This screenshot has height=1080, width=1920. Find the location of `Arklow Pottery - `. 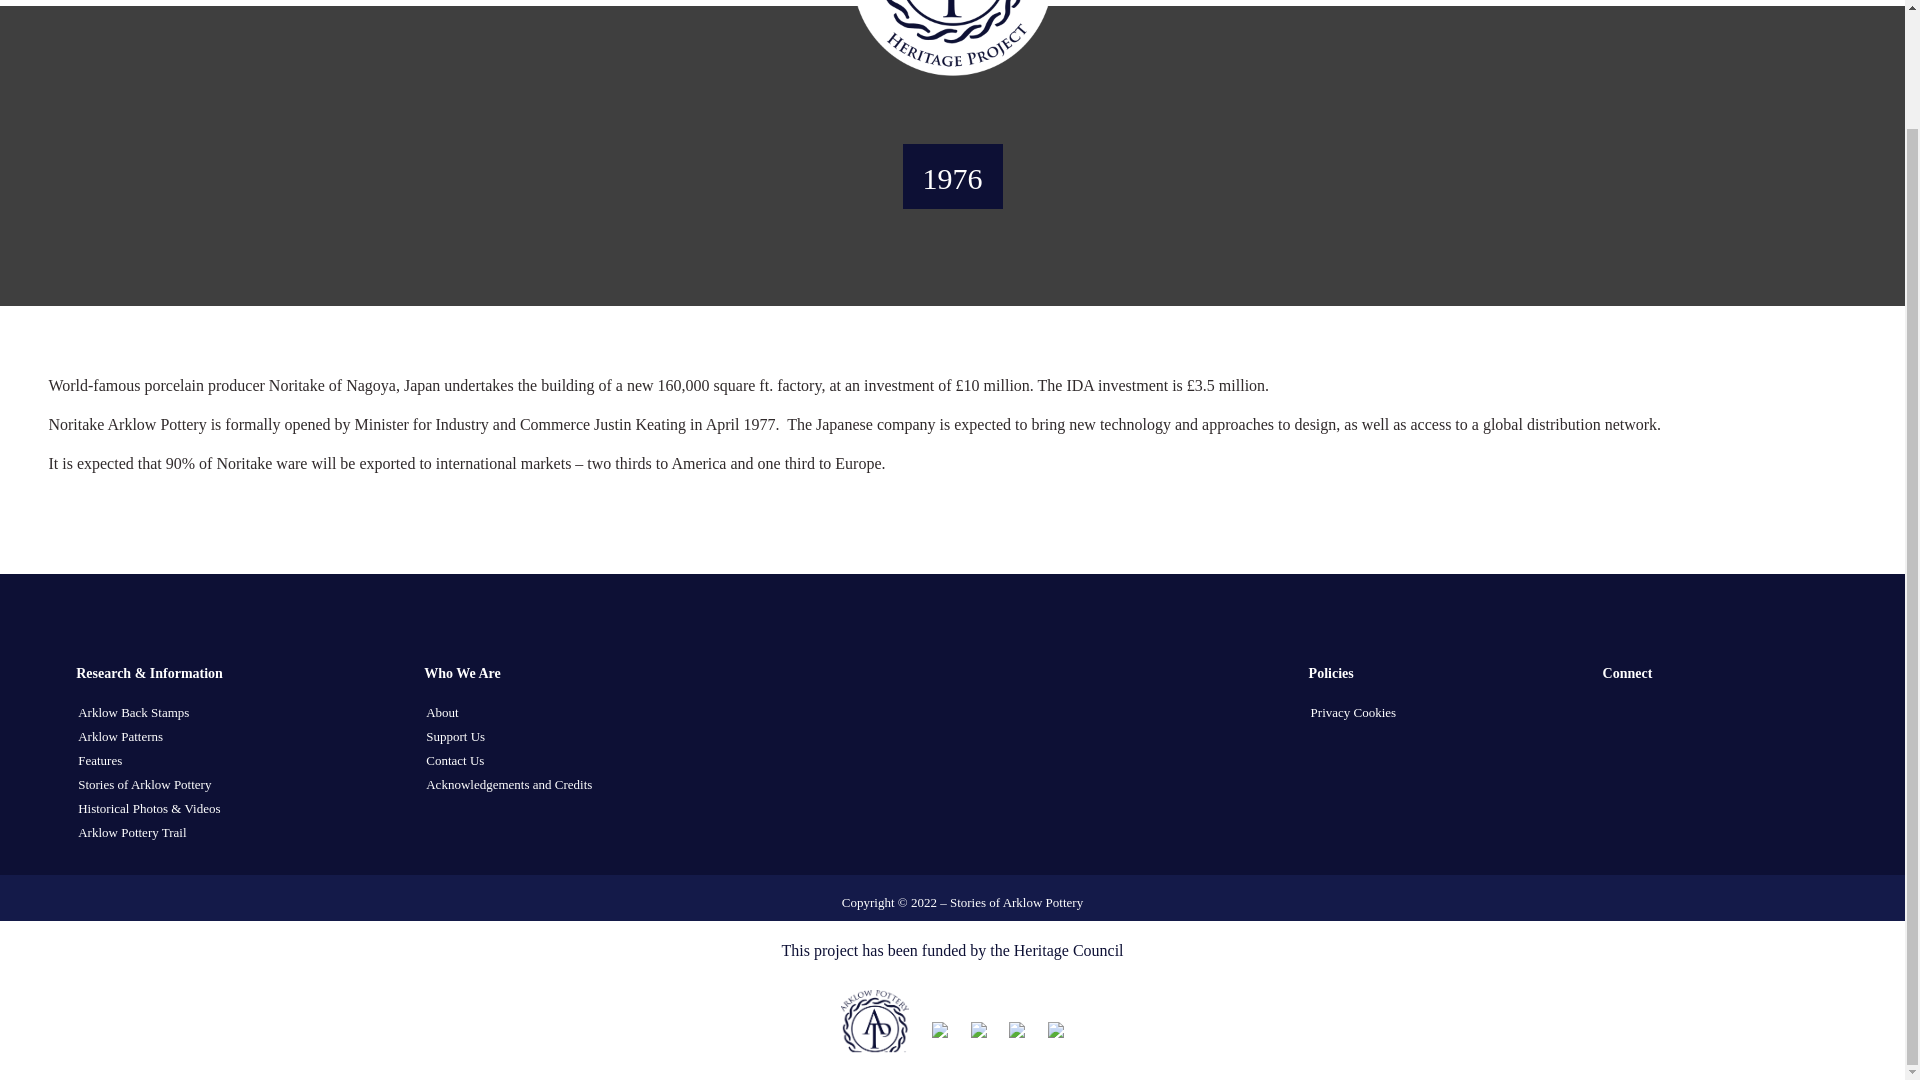

Arklow Pottery -  is located at coordinates (952, 38).